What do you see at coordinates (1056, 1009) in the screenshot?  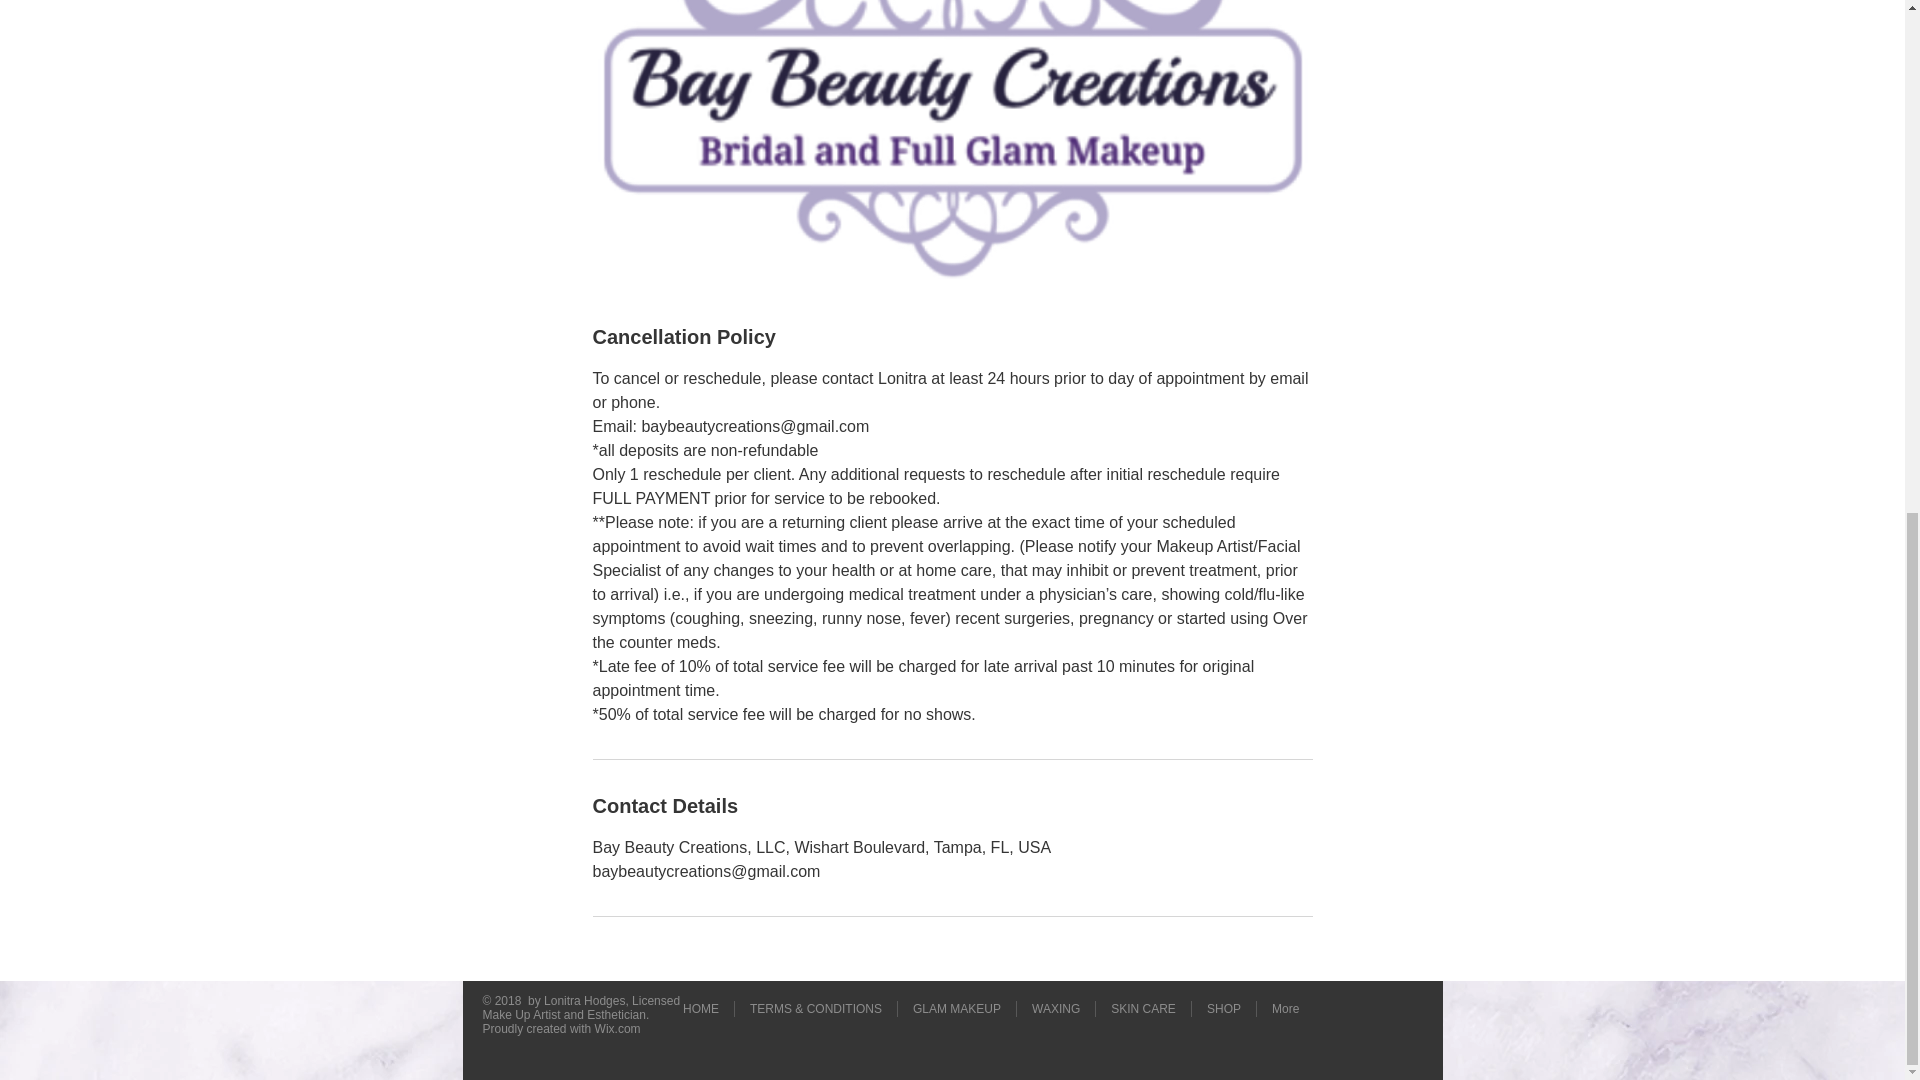 I see `WAXING` at bounding box center [1056, 1009].